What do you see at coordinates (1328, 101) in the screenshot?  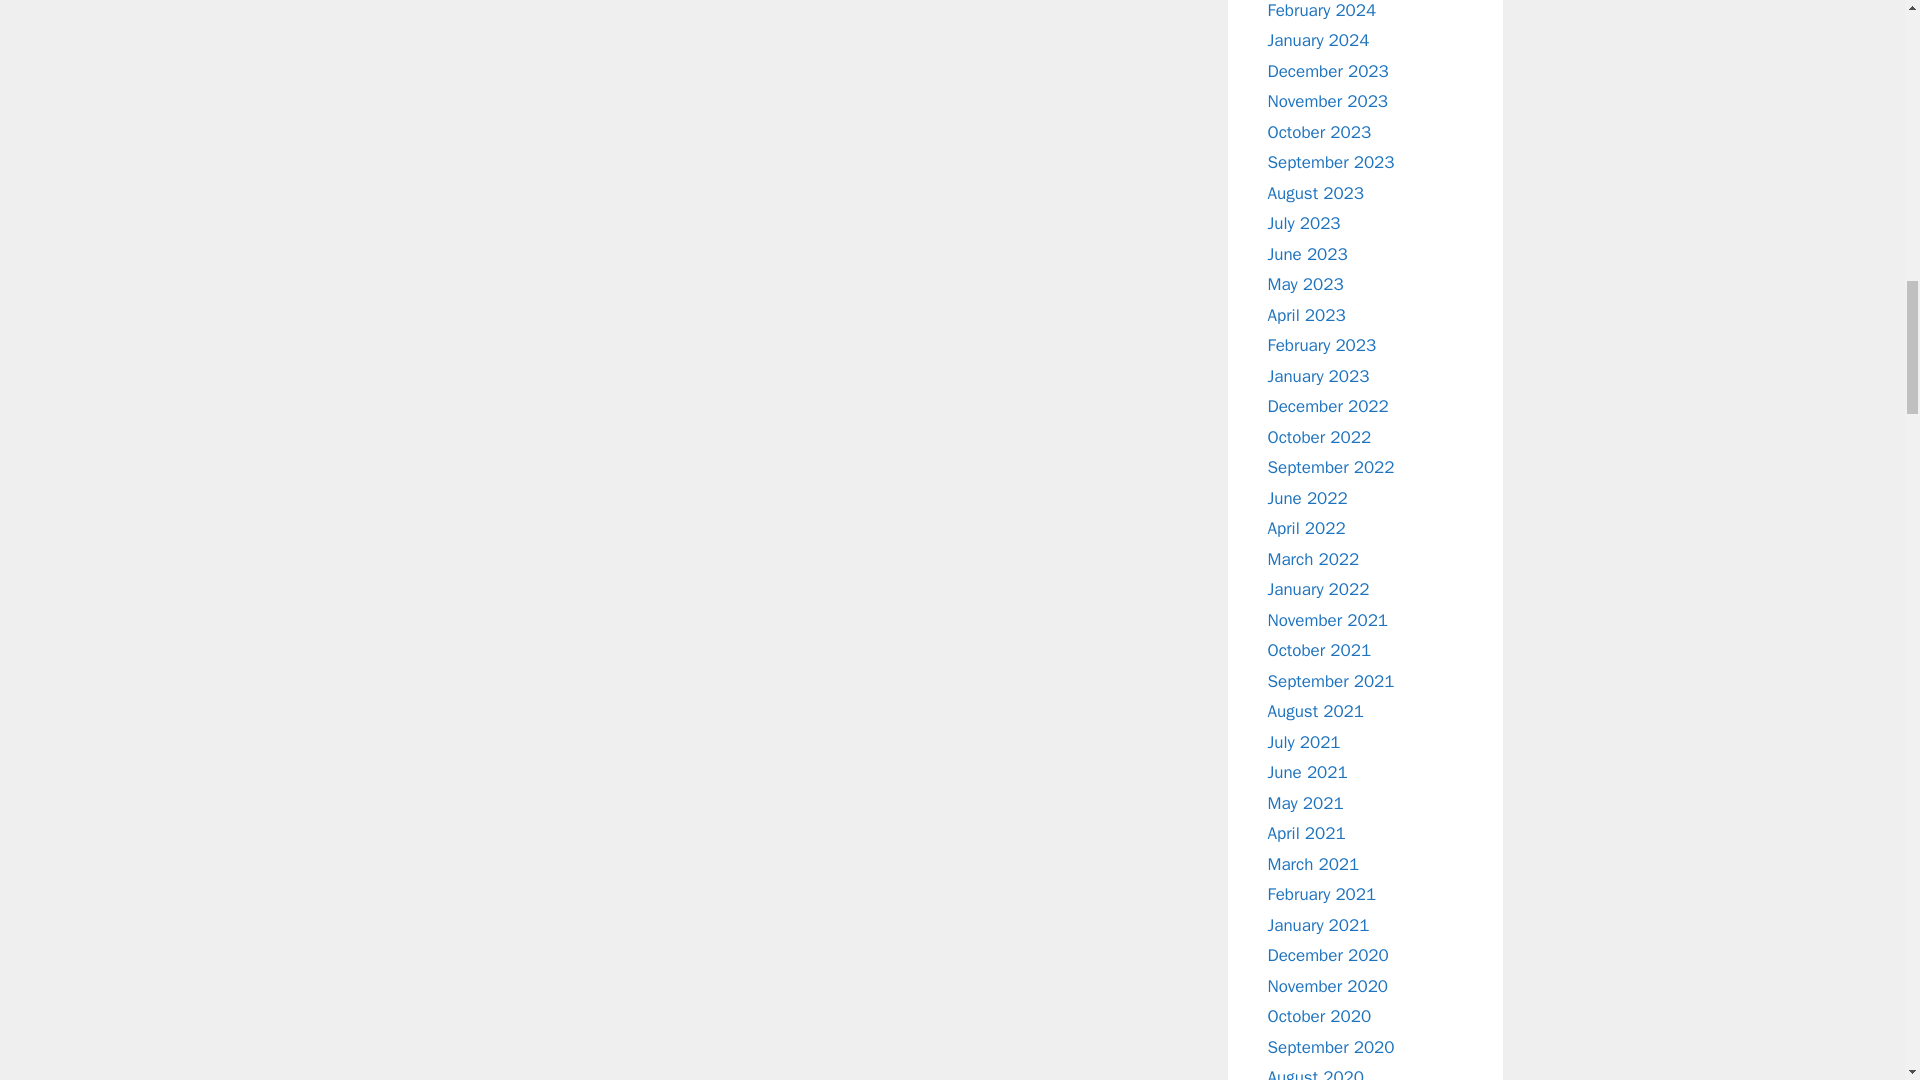 I see `November 2023` at bounding box center [1328, 101].